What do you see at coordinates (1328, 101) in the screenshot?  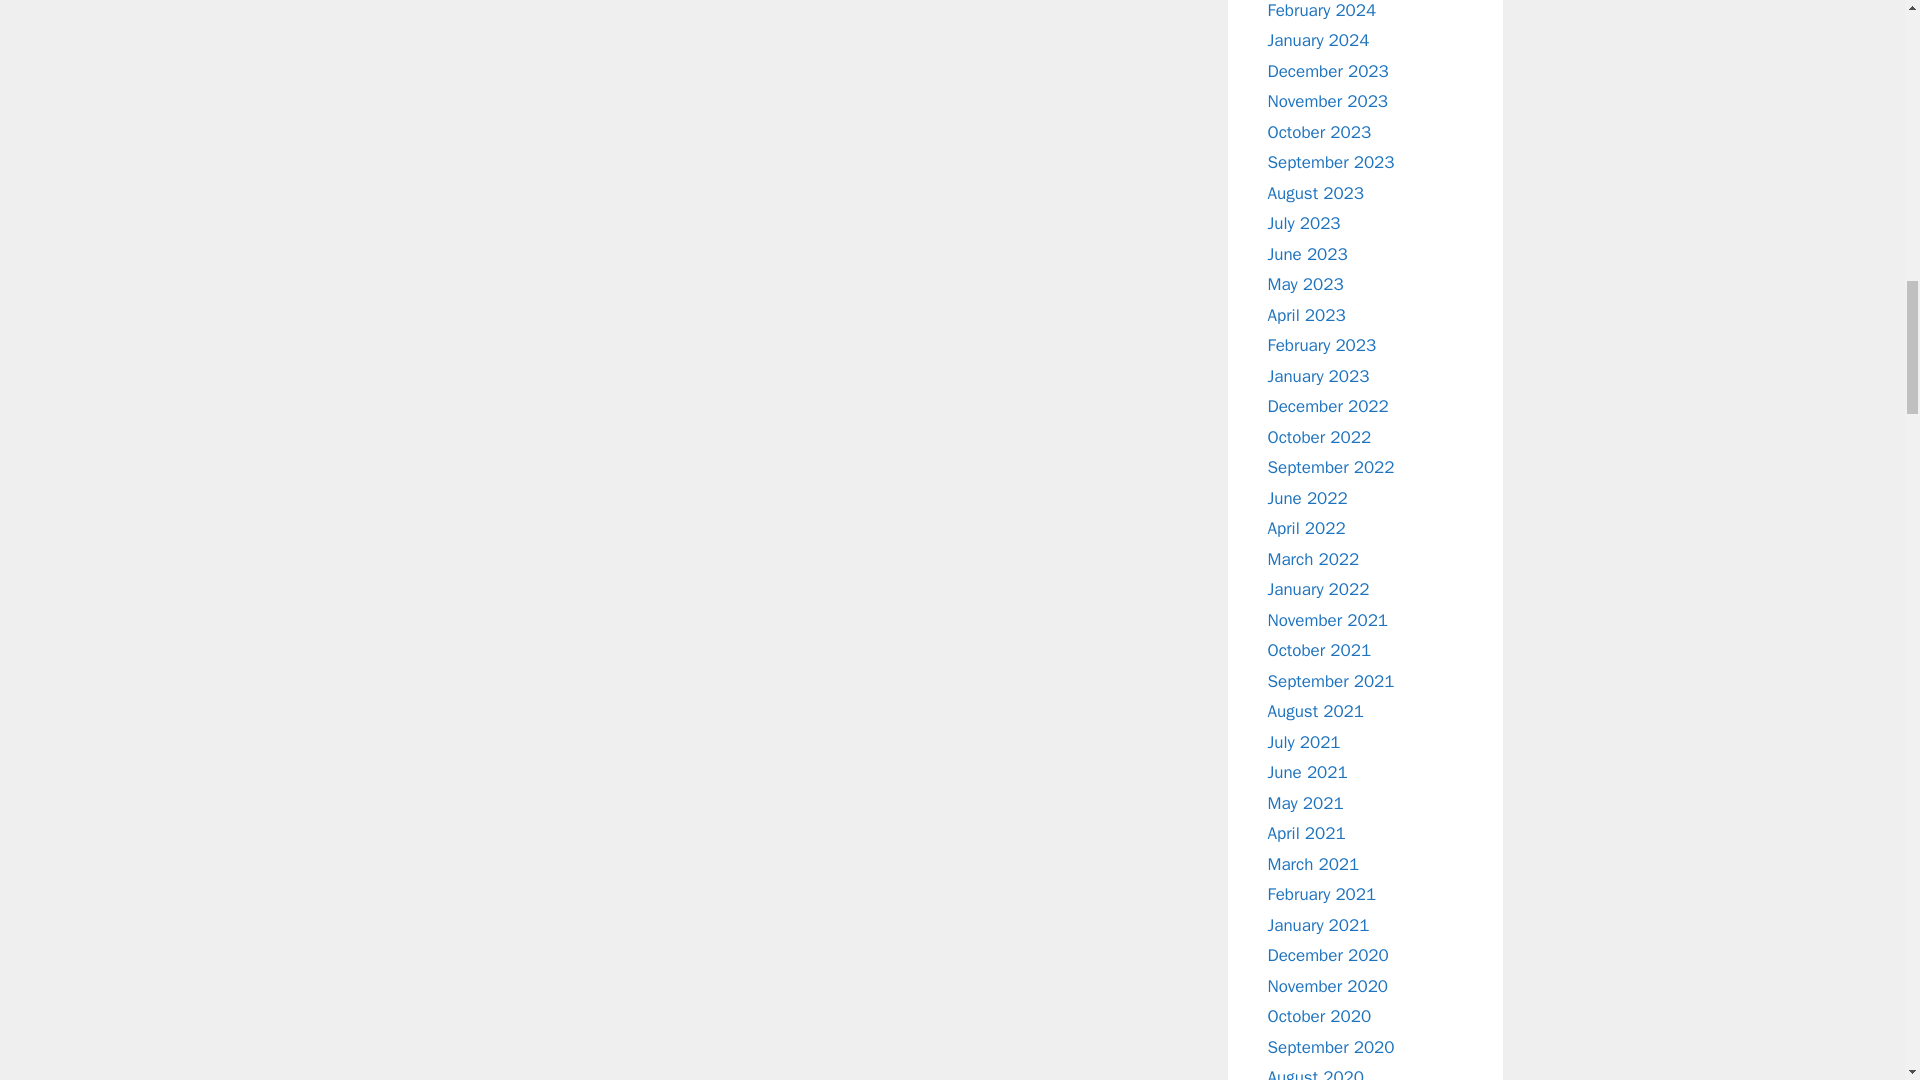 I see `November 2023` at bounding box center [1328, 101].